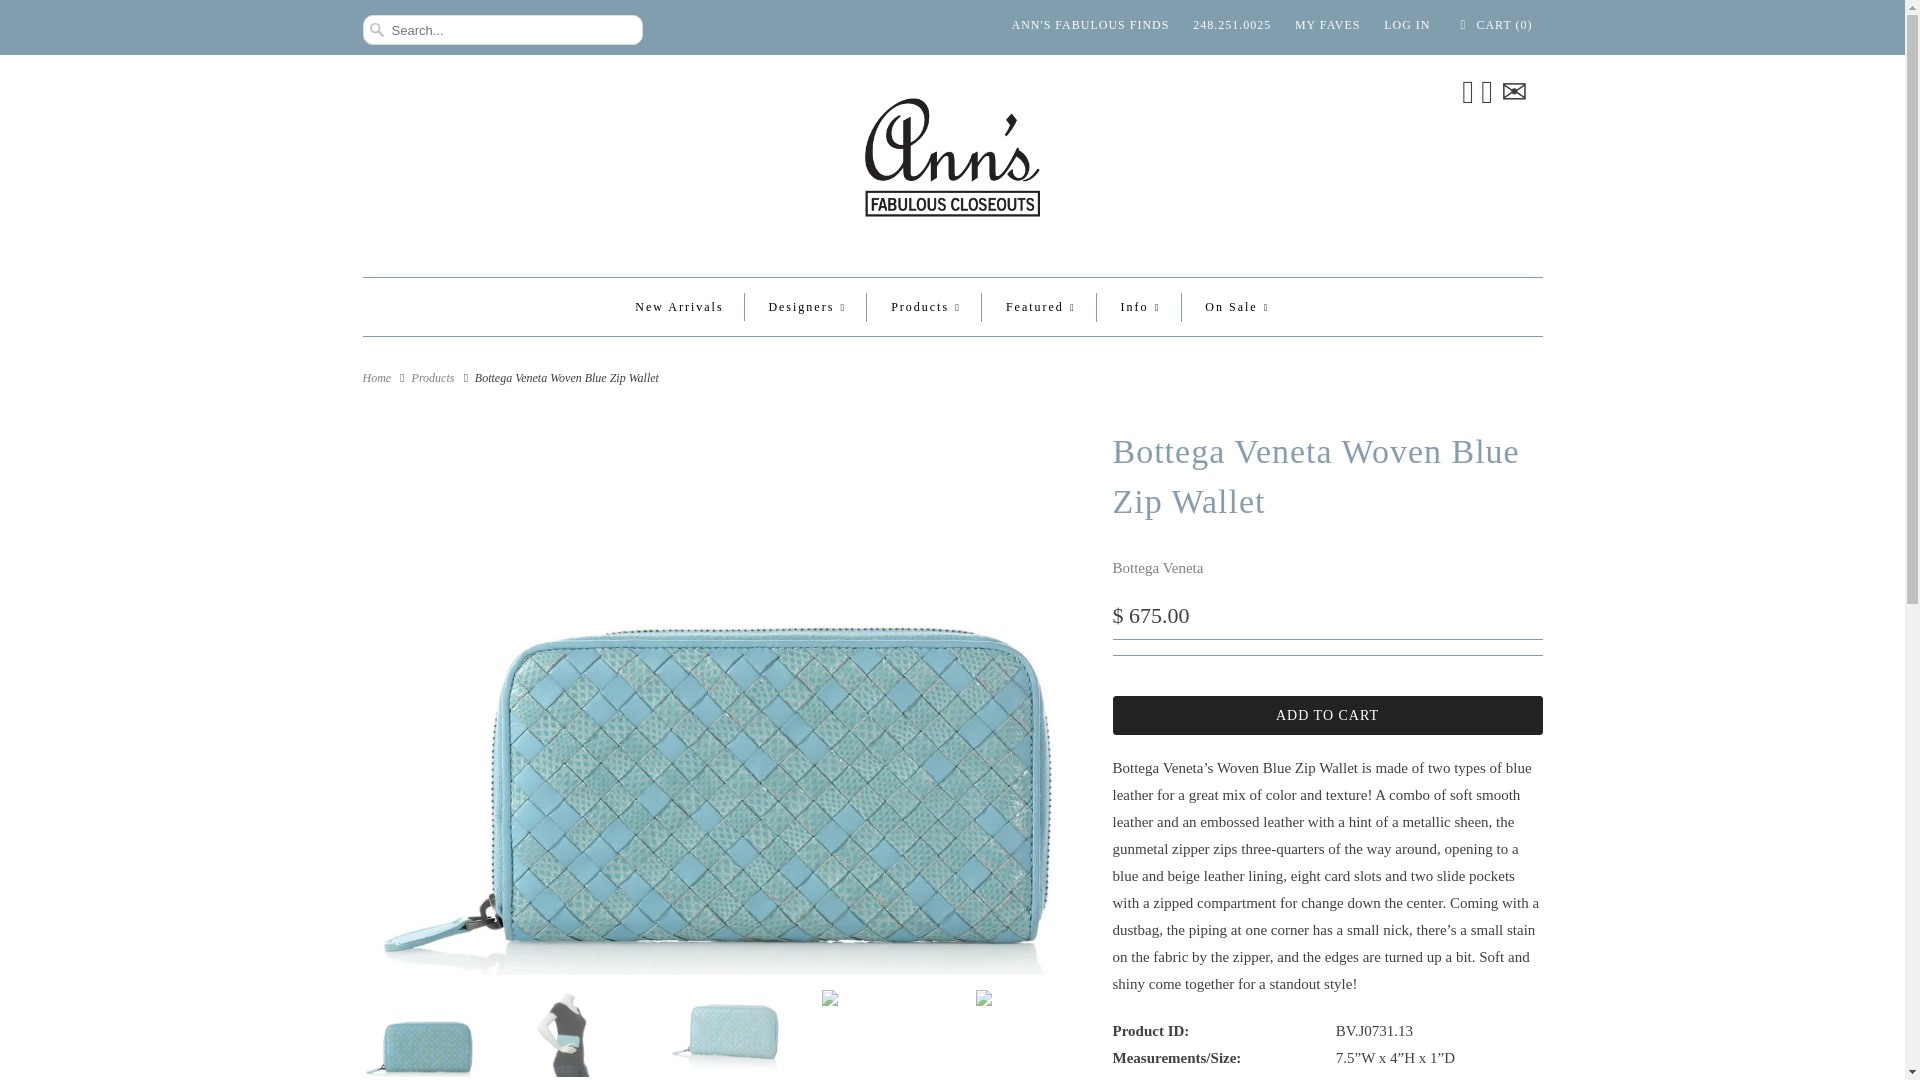 The image size is (1920, 1080). Describe the element at coordinates (1157, 568) in the screenshot. I see `Bottega Veneta` at that location.